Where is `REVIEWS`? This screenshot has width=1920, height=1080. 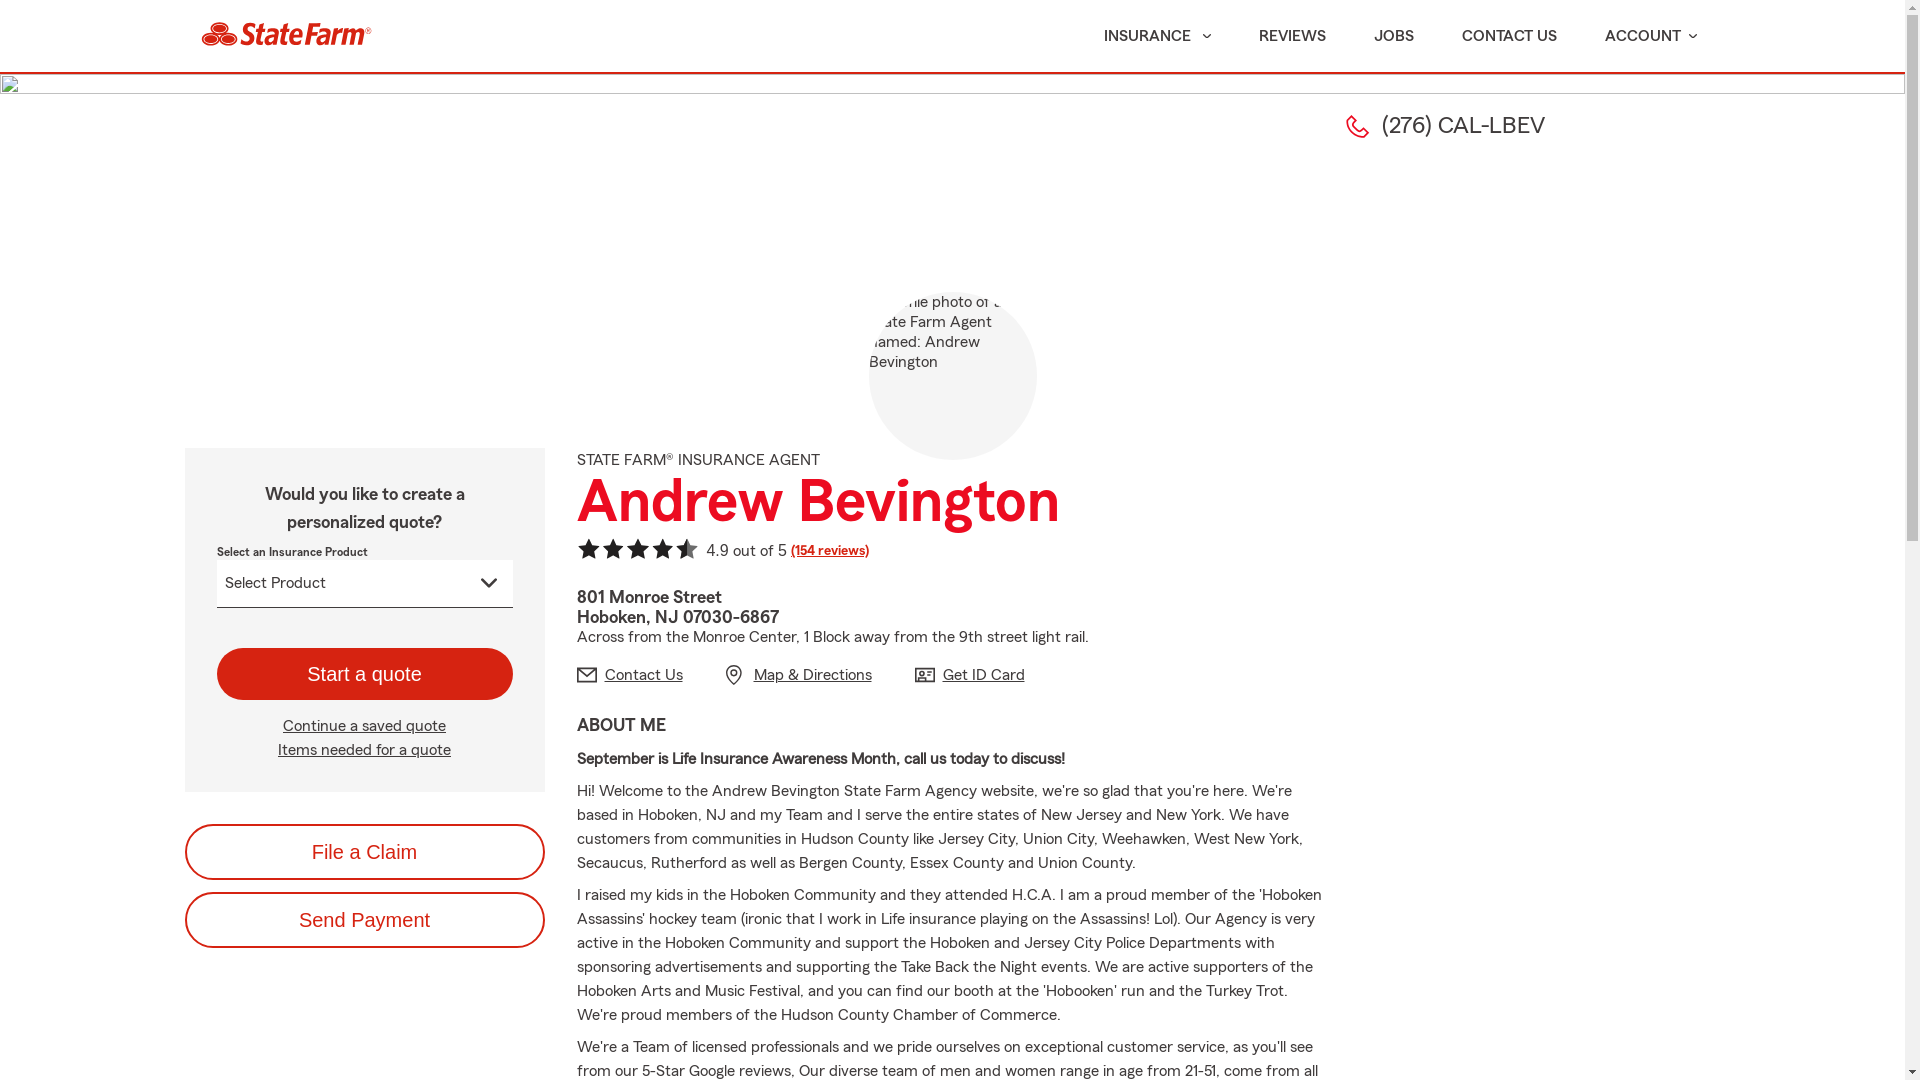
REVIEWS is located at coordinates (1292, 36).